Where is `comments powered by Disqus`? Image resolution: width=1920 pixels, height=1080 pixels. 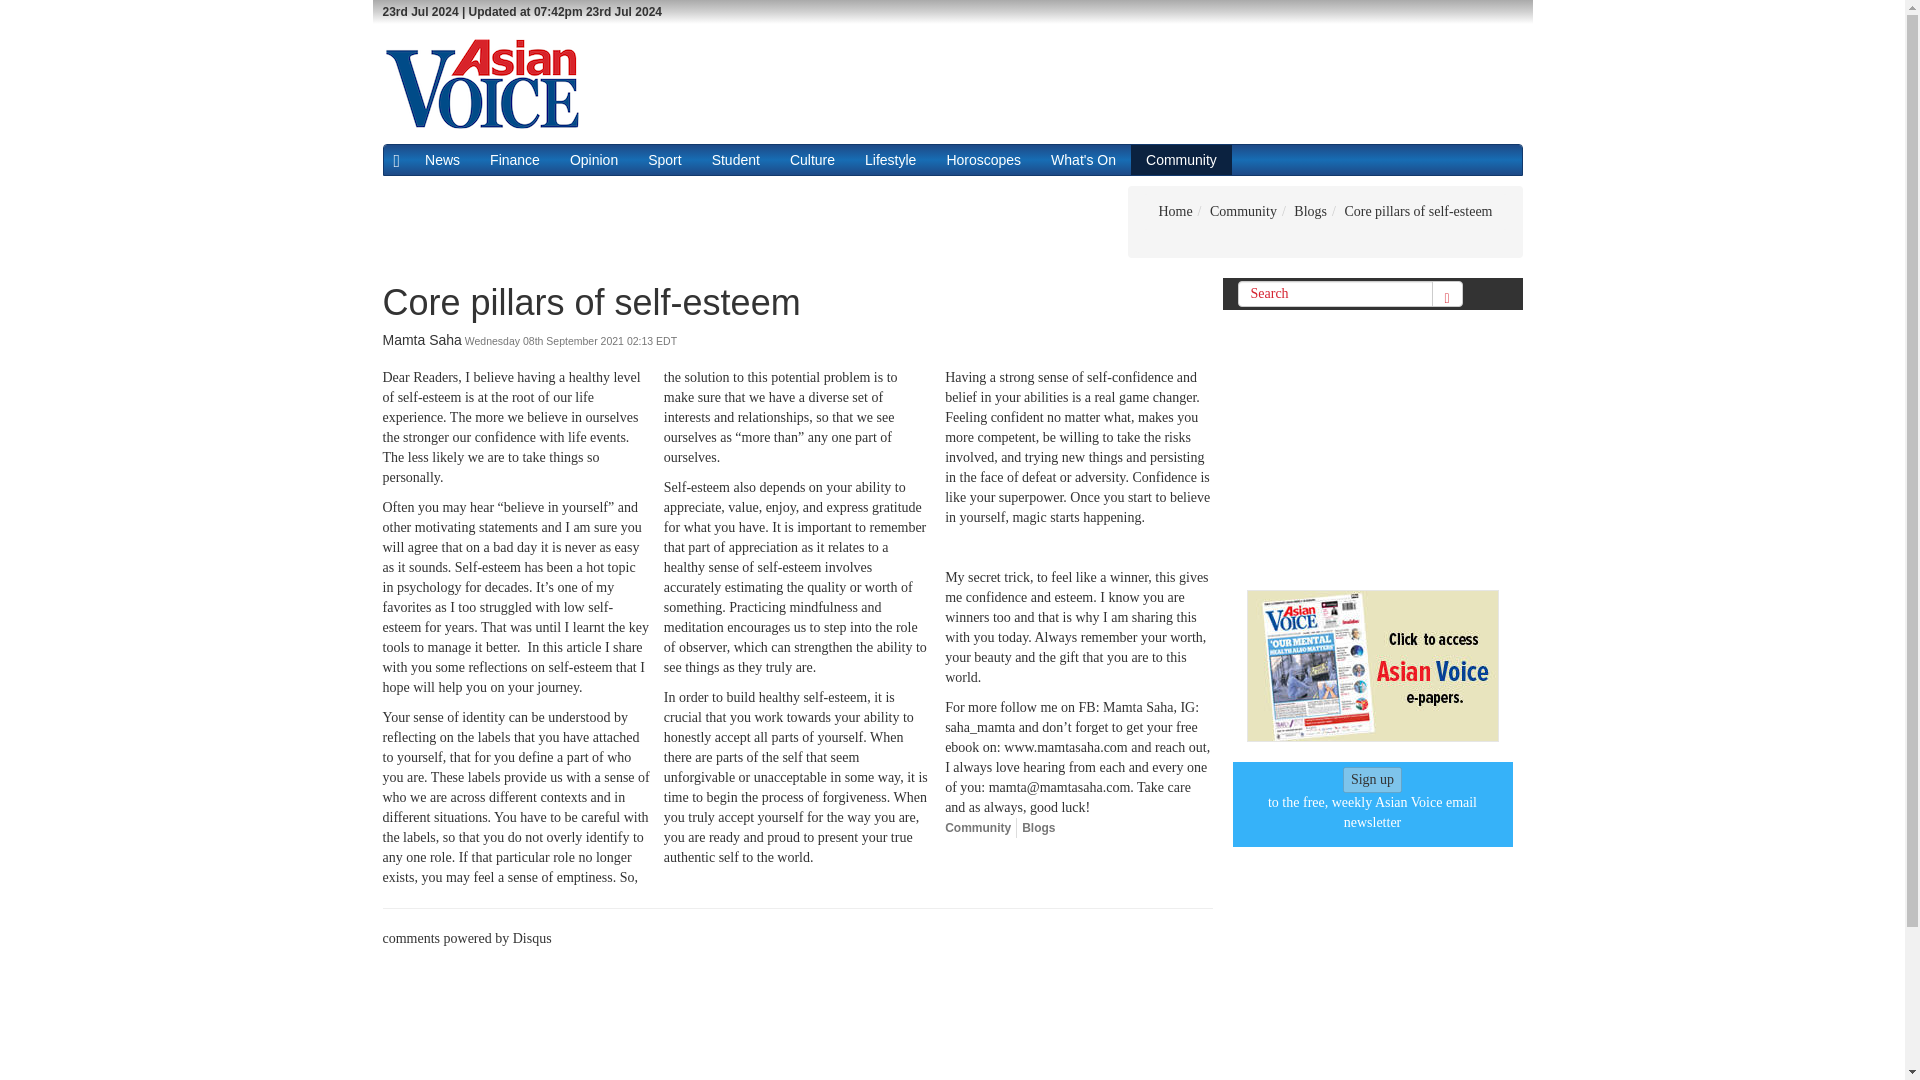 comments powered by Disqus is located at coordinates (466, 938).